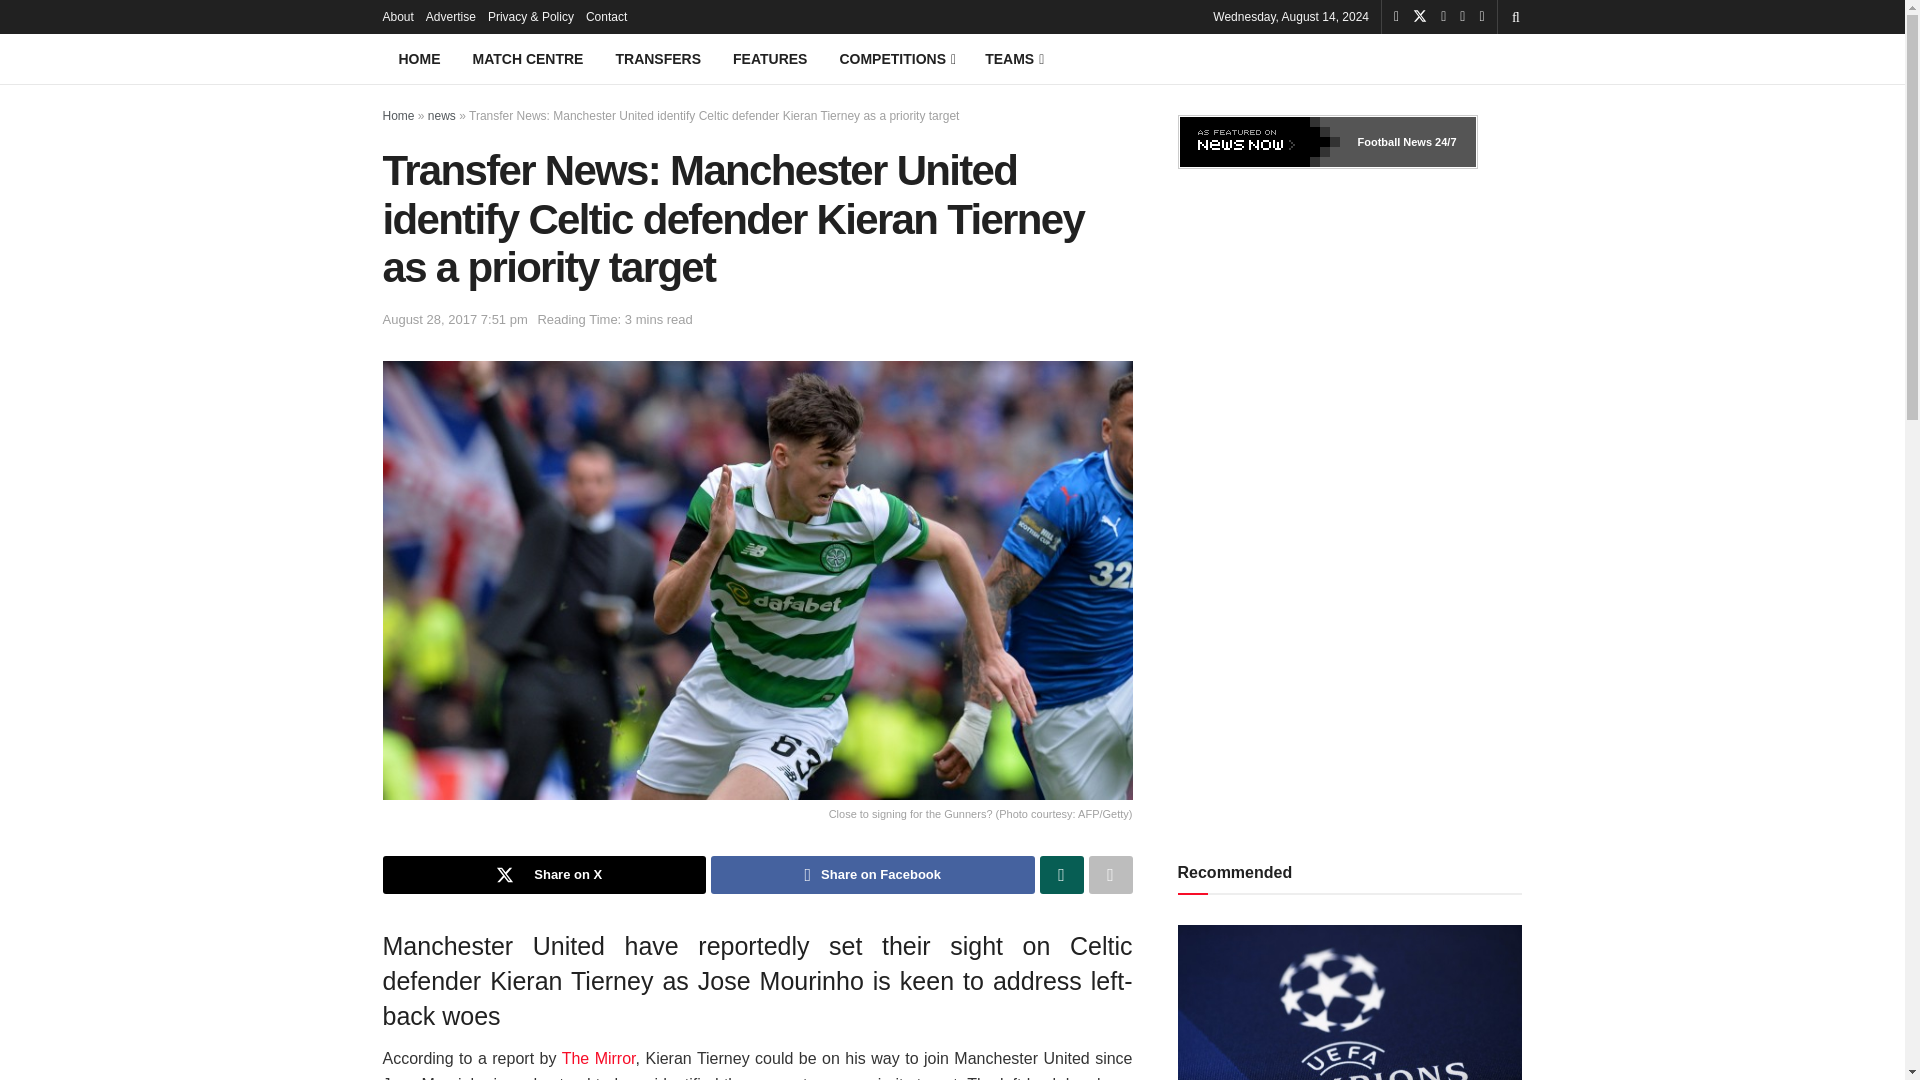 This screenshot has width=1920, height=1080. Describe the element at coordinates (896, 58) in the screenshot. I see `COMPETITIONS` at that location.